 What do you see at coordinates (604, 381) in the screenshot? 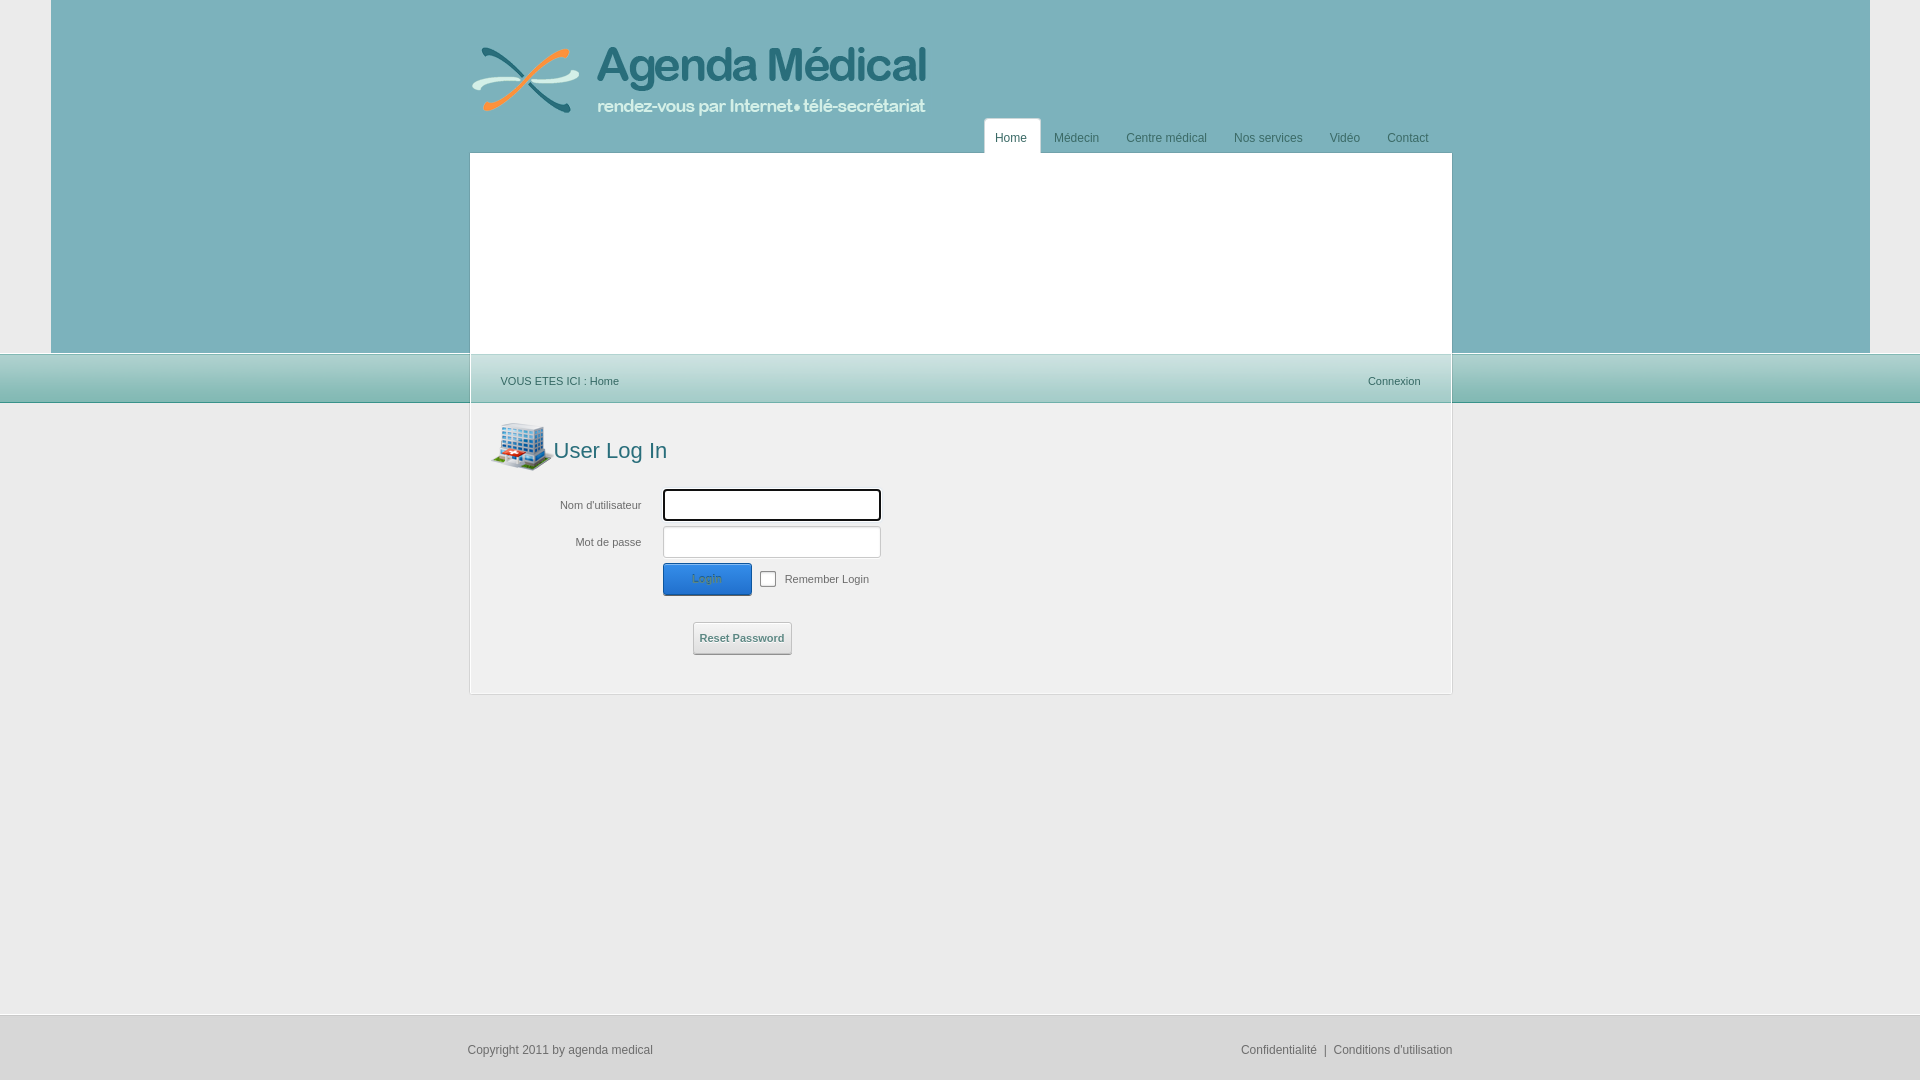
I see `Home` at bounding box center [604, 381].